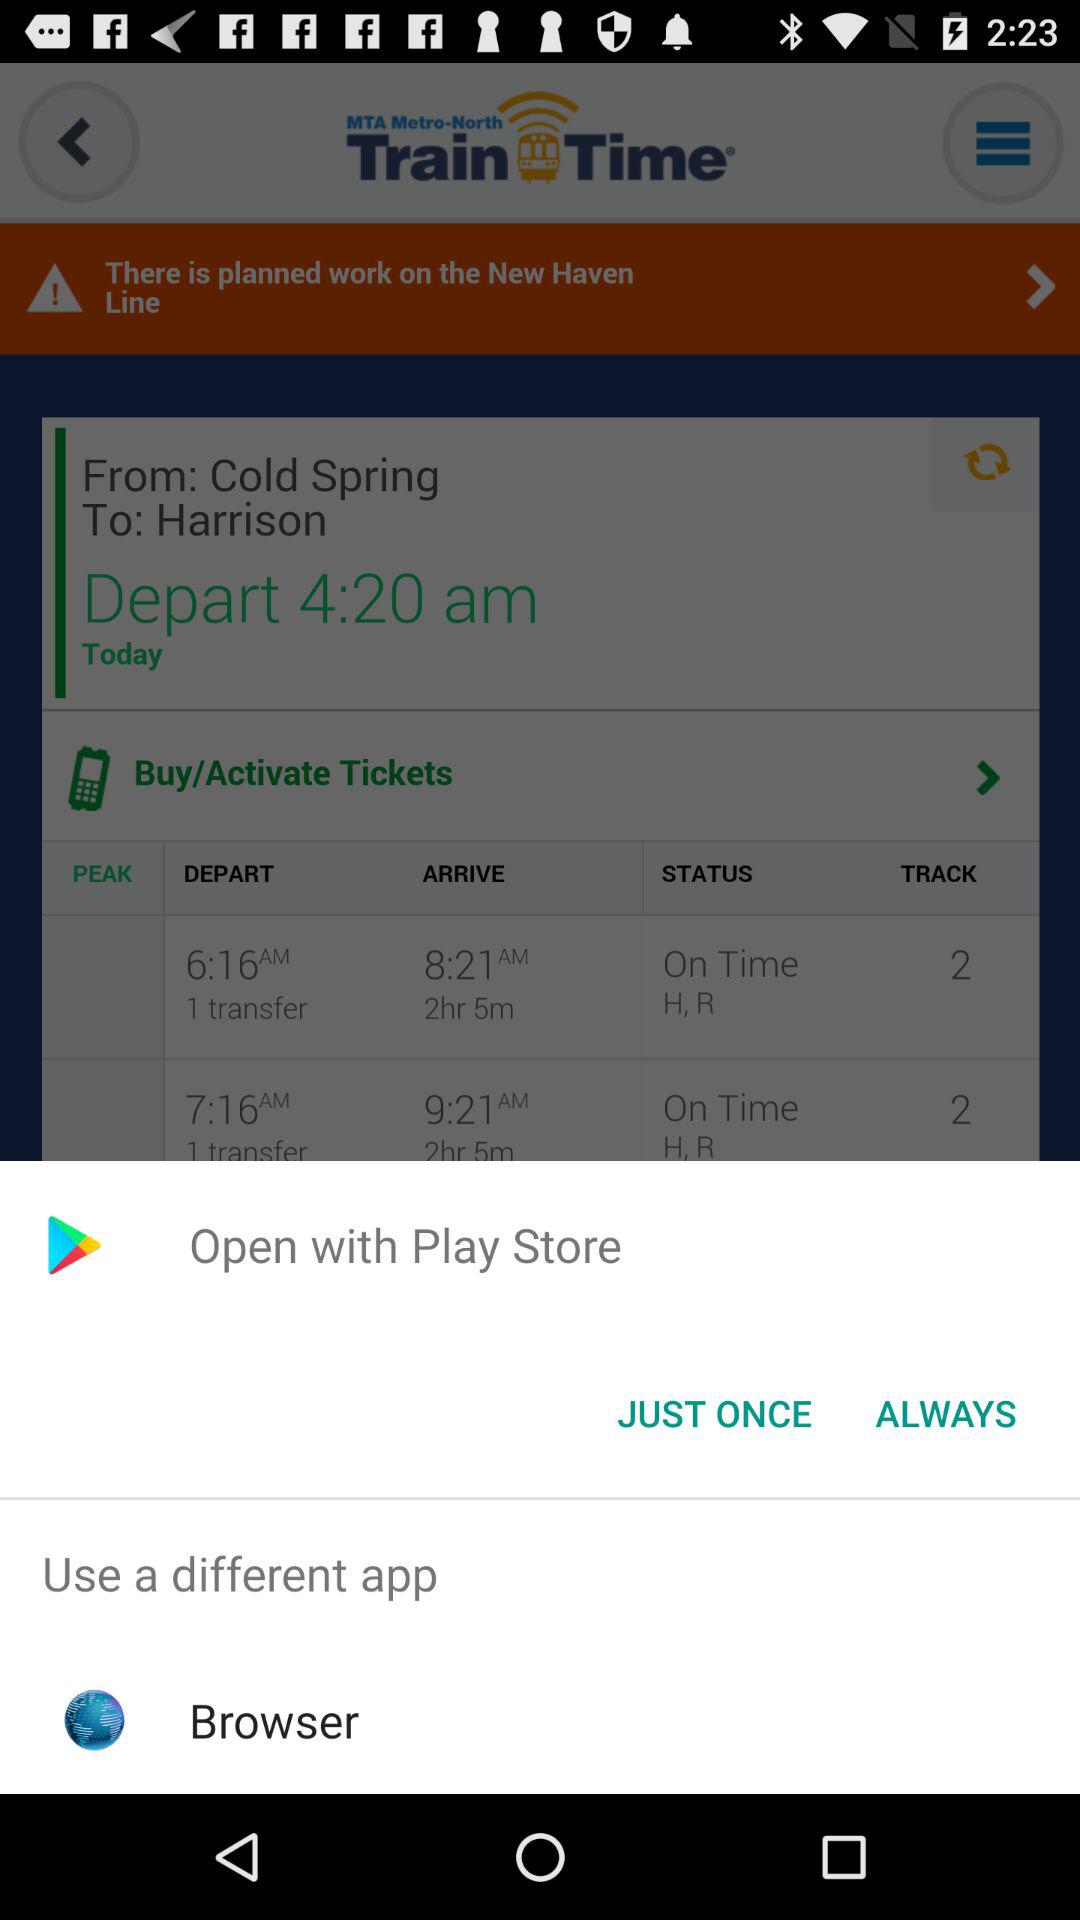 Image resolution: width=1080 pixels, height=1920 pixels. Describe the element at coordinates (274, 1720) in the screenshot. I see `press browser app` at that location.